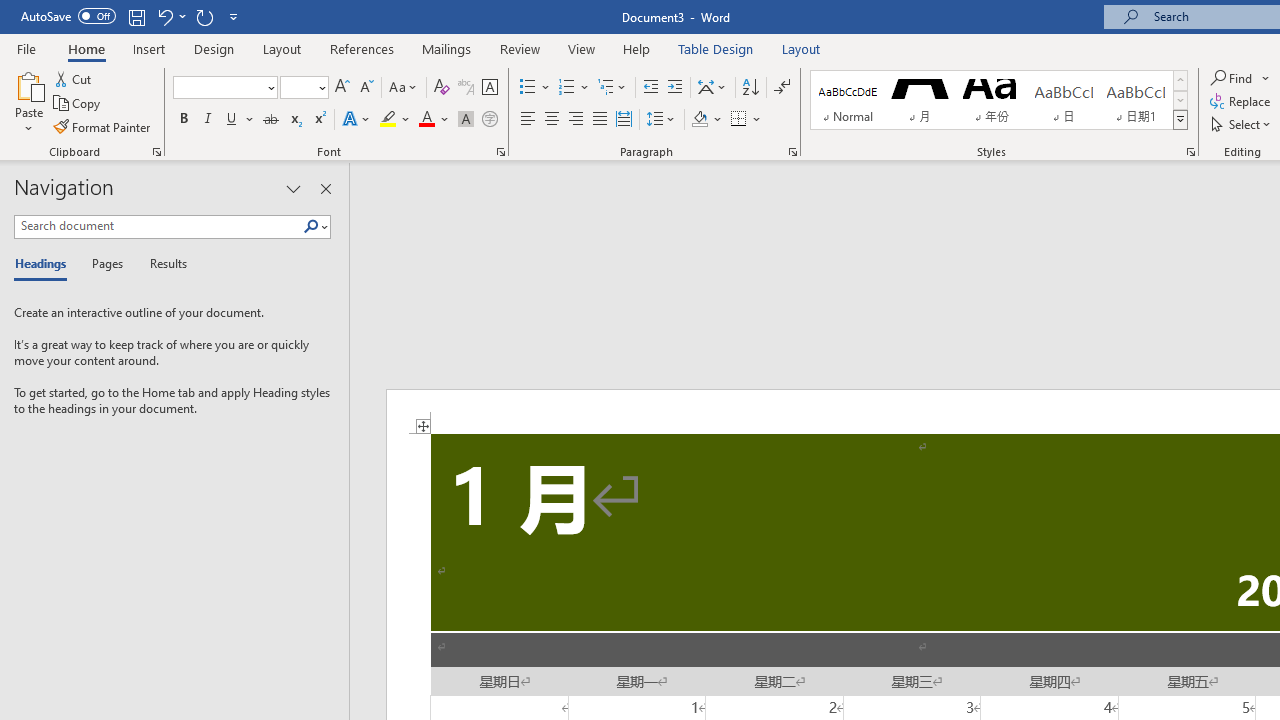  Describe the element at coordinates (395, 120) in the screenshot. I see `Text Highlight Color` at that location.